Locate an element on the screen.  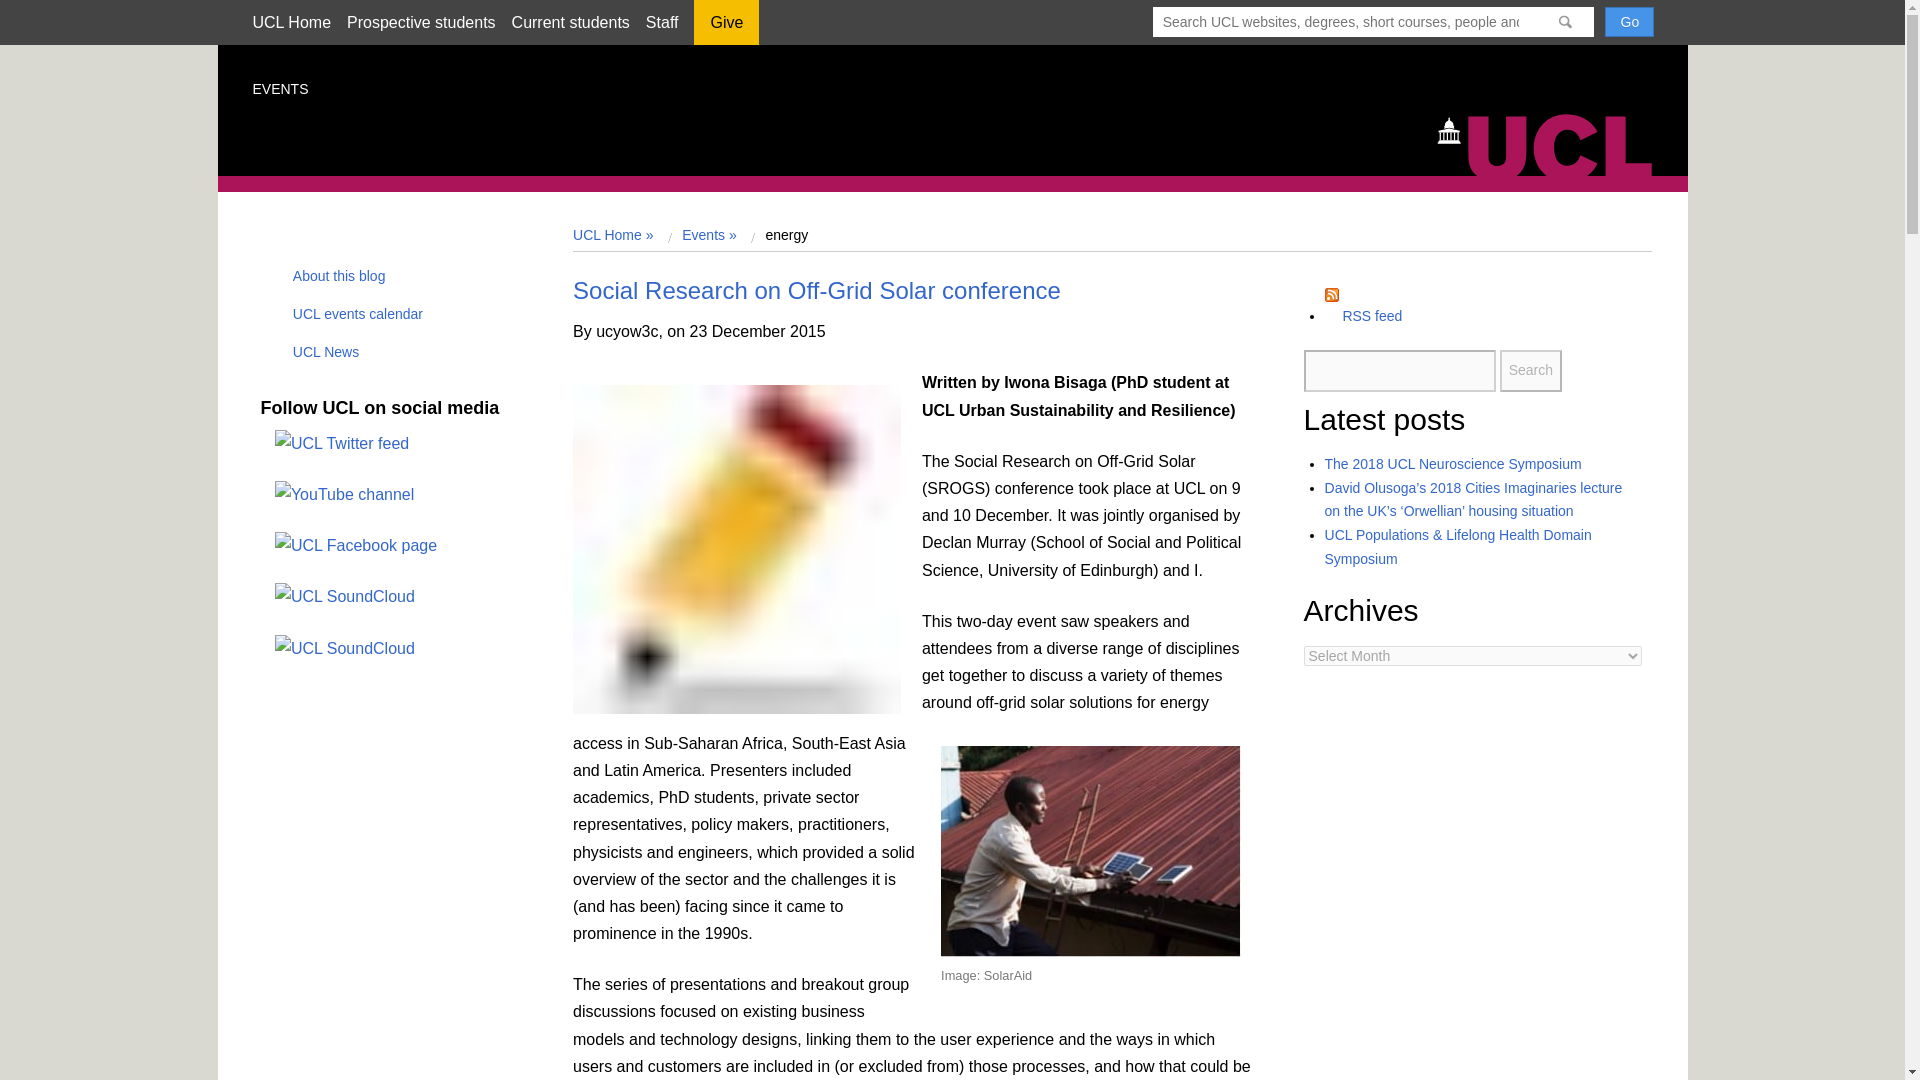
Prospective students is located at coordinates (421, 22).